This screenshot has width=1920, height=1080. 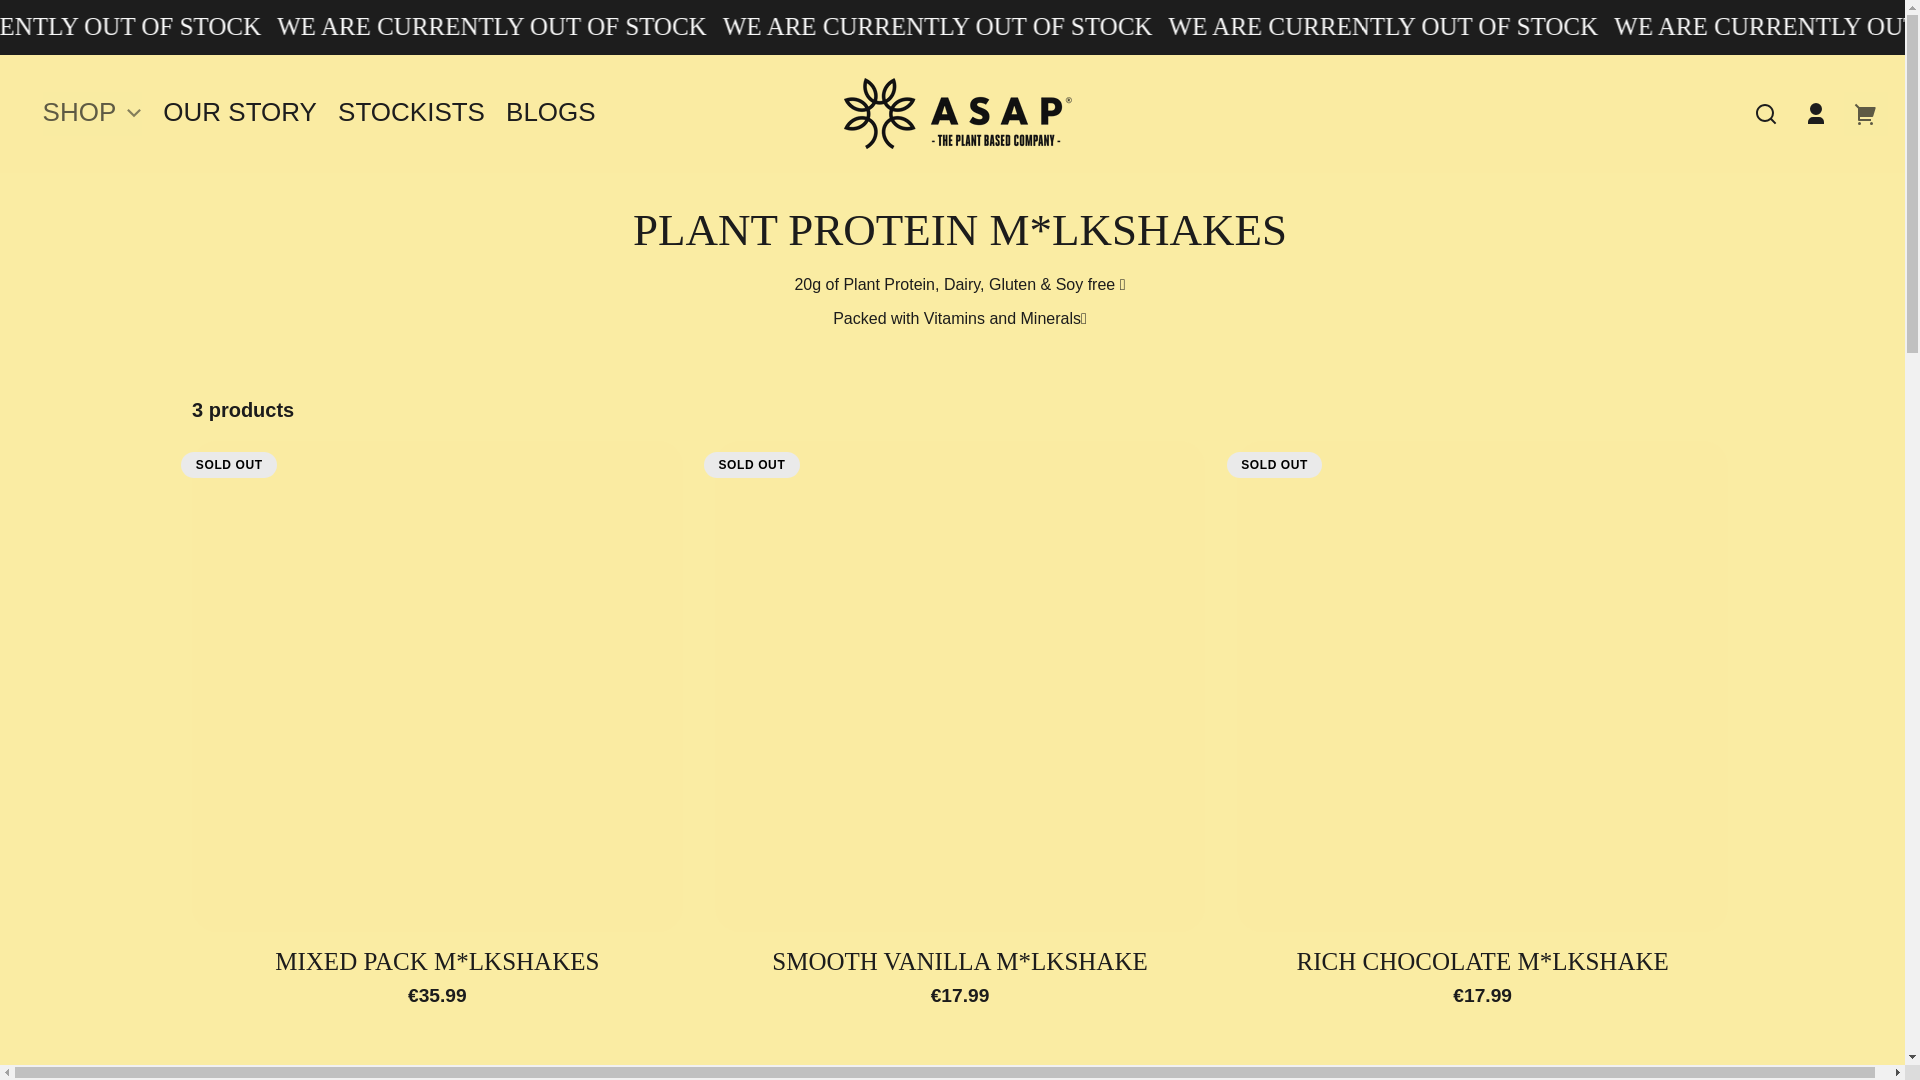 I want to click on OUR STORY, so click(x=240, y=114).